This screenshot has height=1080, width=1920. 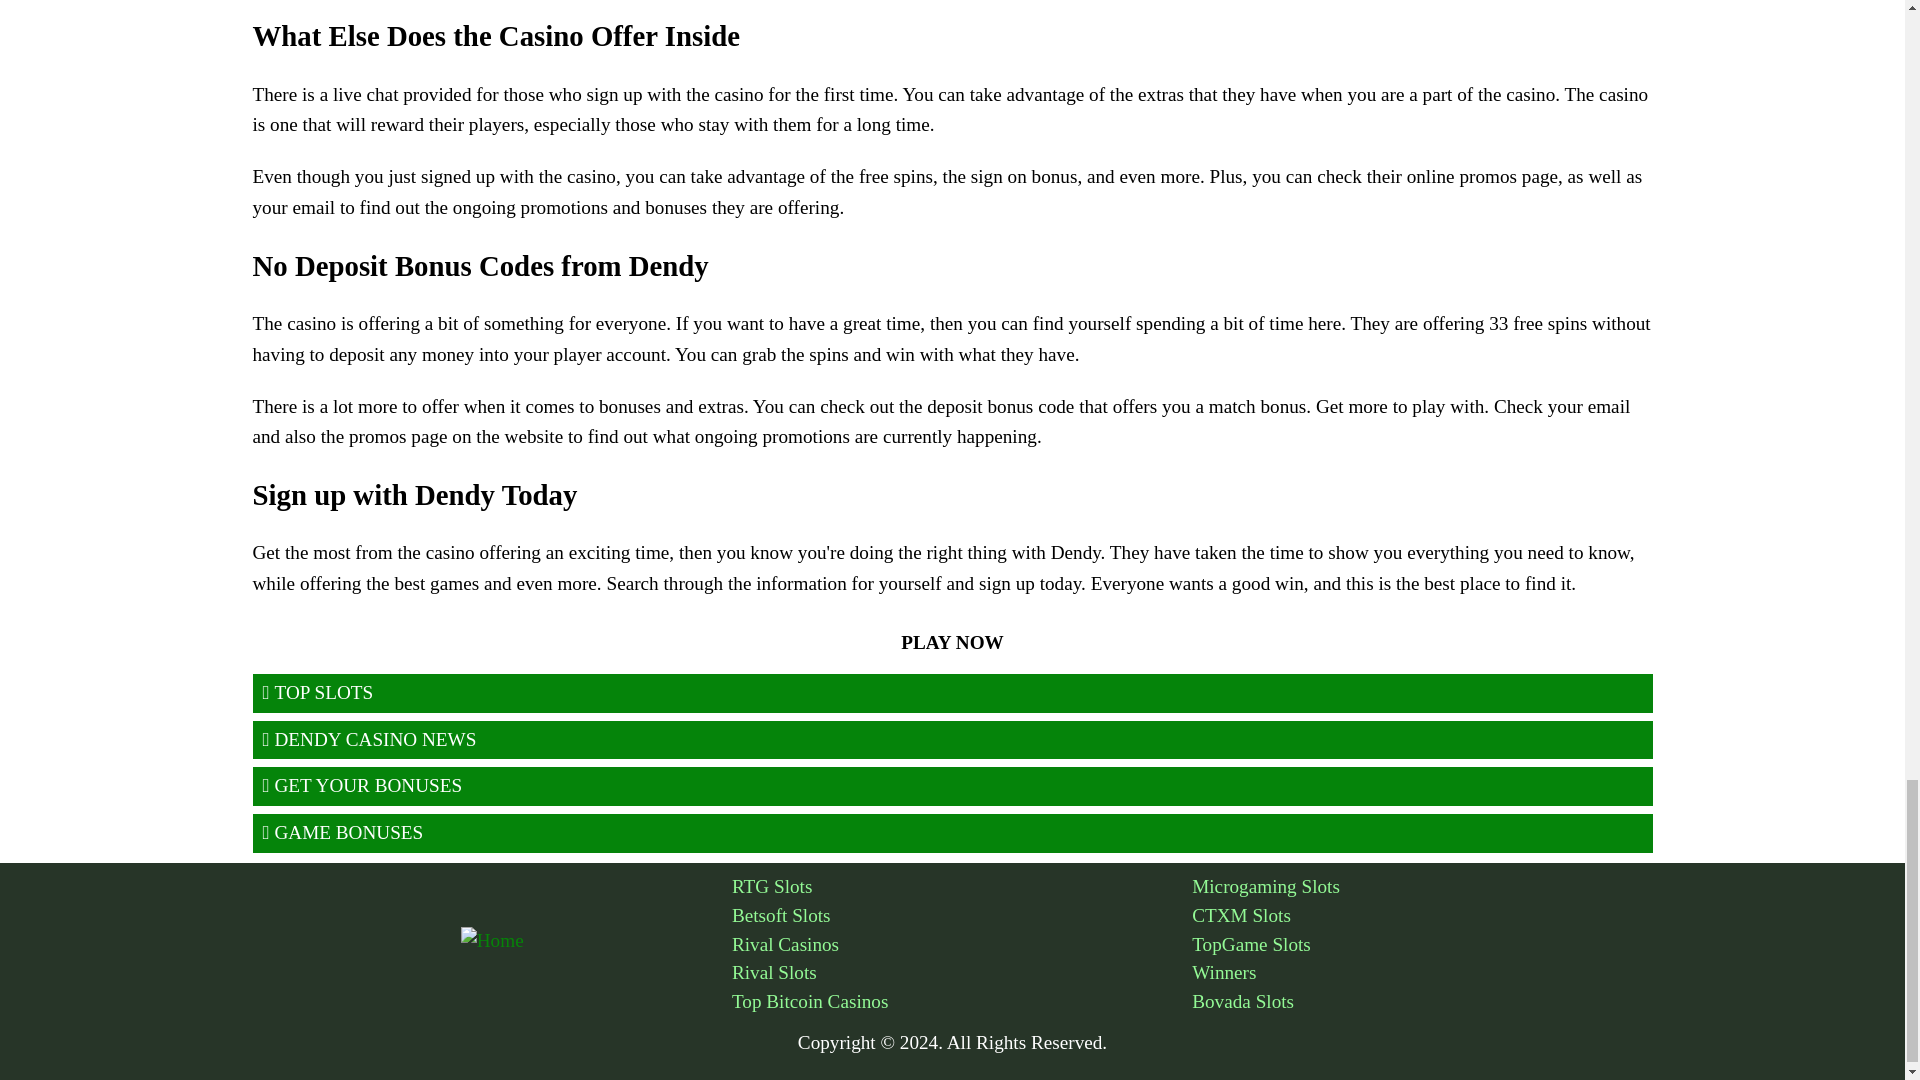 What do you see at coordinates (1422, 974) in the screenshot?
I see `Winners` at bounding box center [1422, 974].